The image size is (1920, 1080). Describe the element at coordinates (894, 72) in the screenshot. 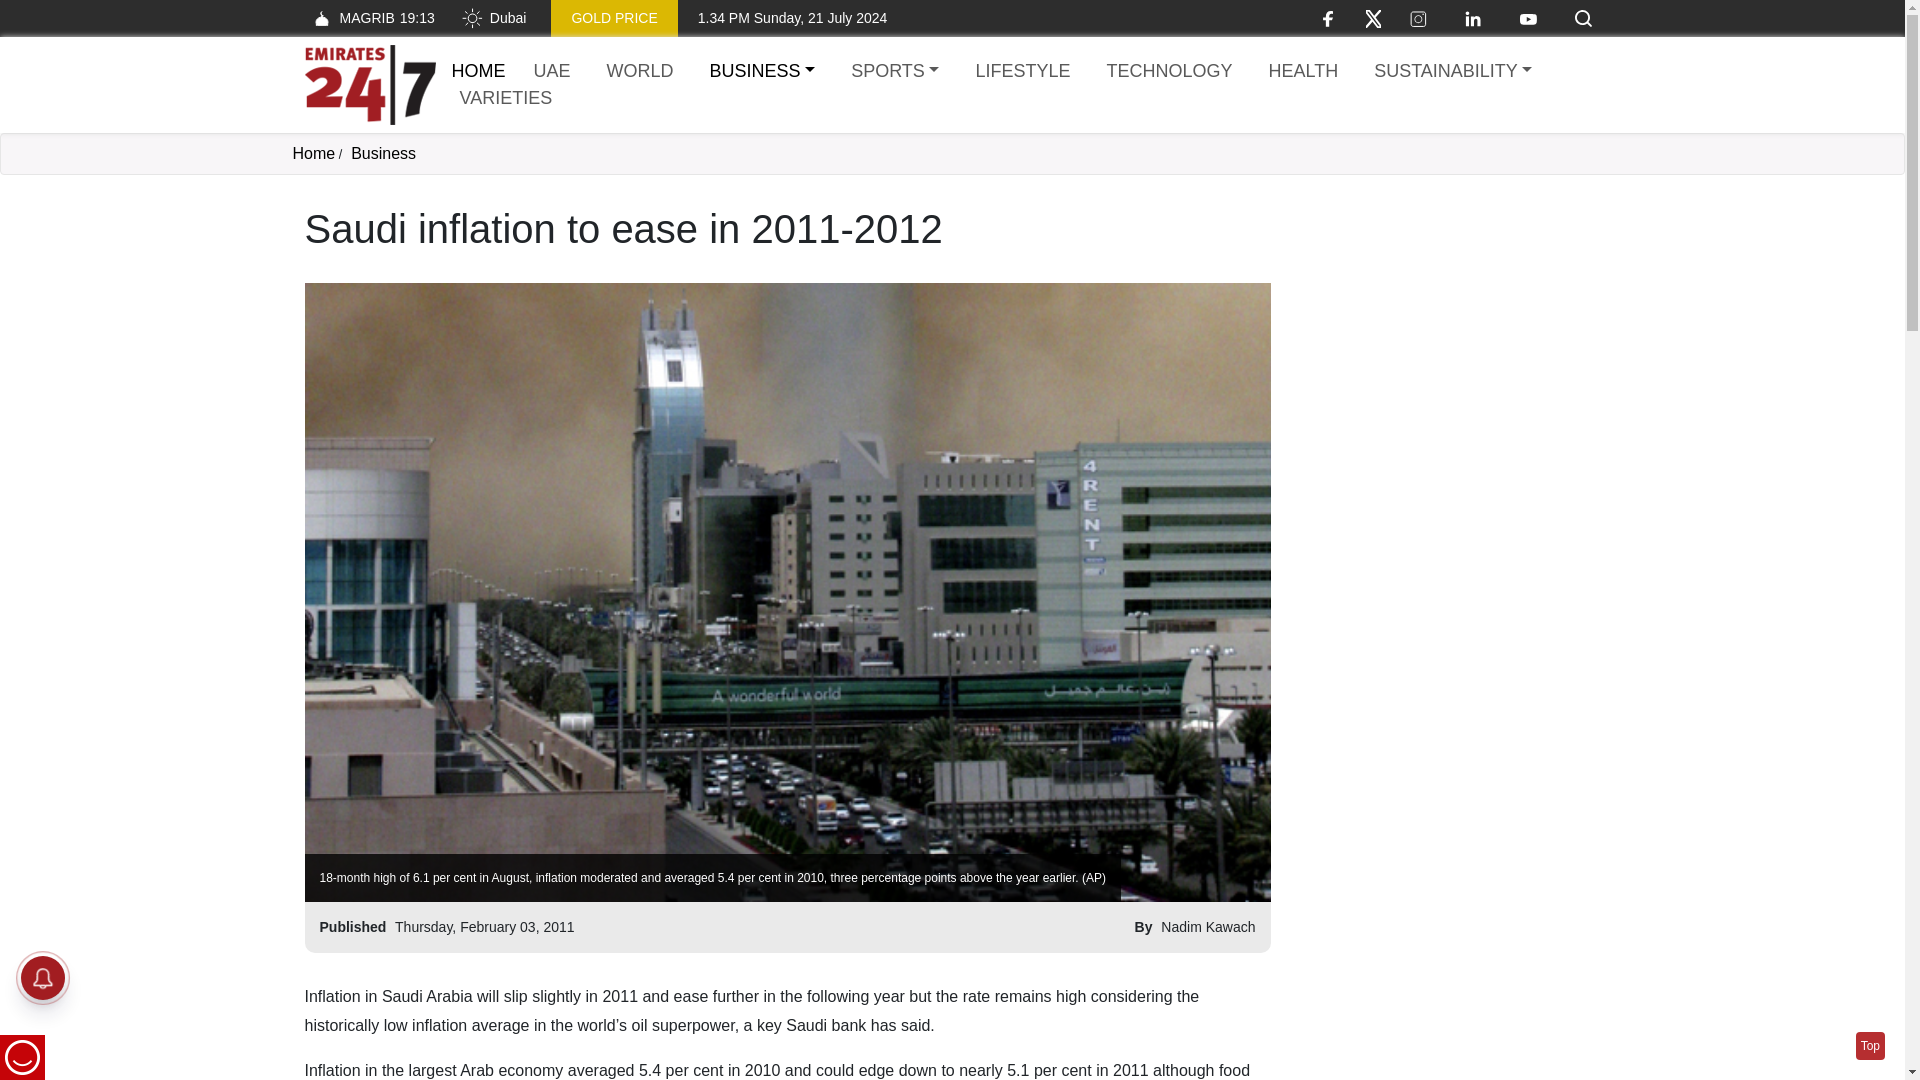

I see `UAE` at that location.